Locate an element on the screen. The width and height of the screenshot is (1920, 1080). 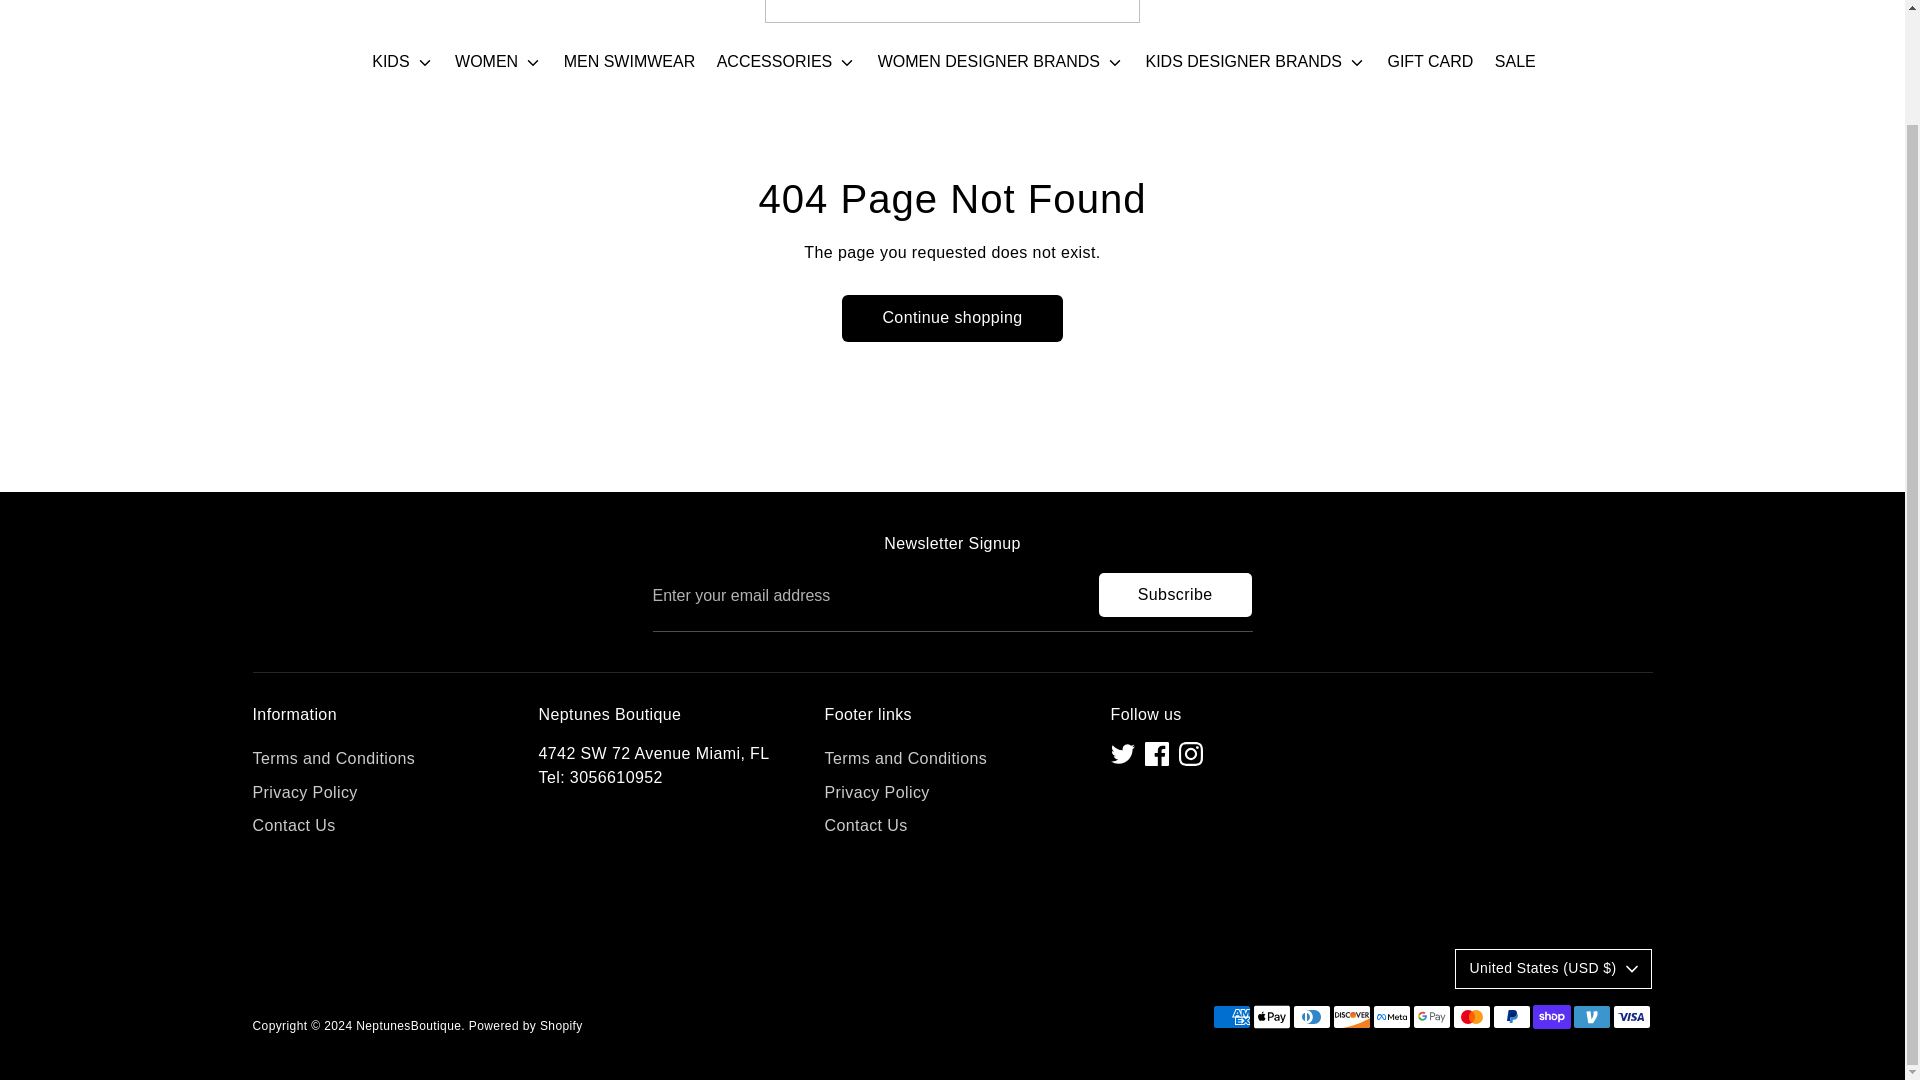
Diners Club is located at coordinates (1311, 1017).